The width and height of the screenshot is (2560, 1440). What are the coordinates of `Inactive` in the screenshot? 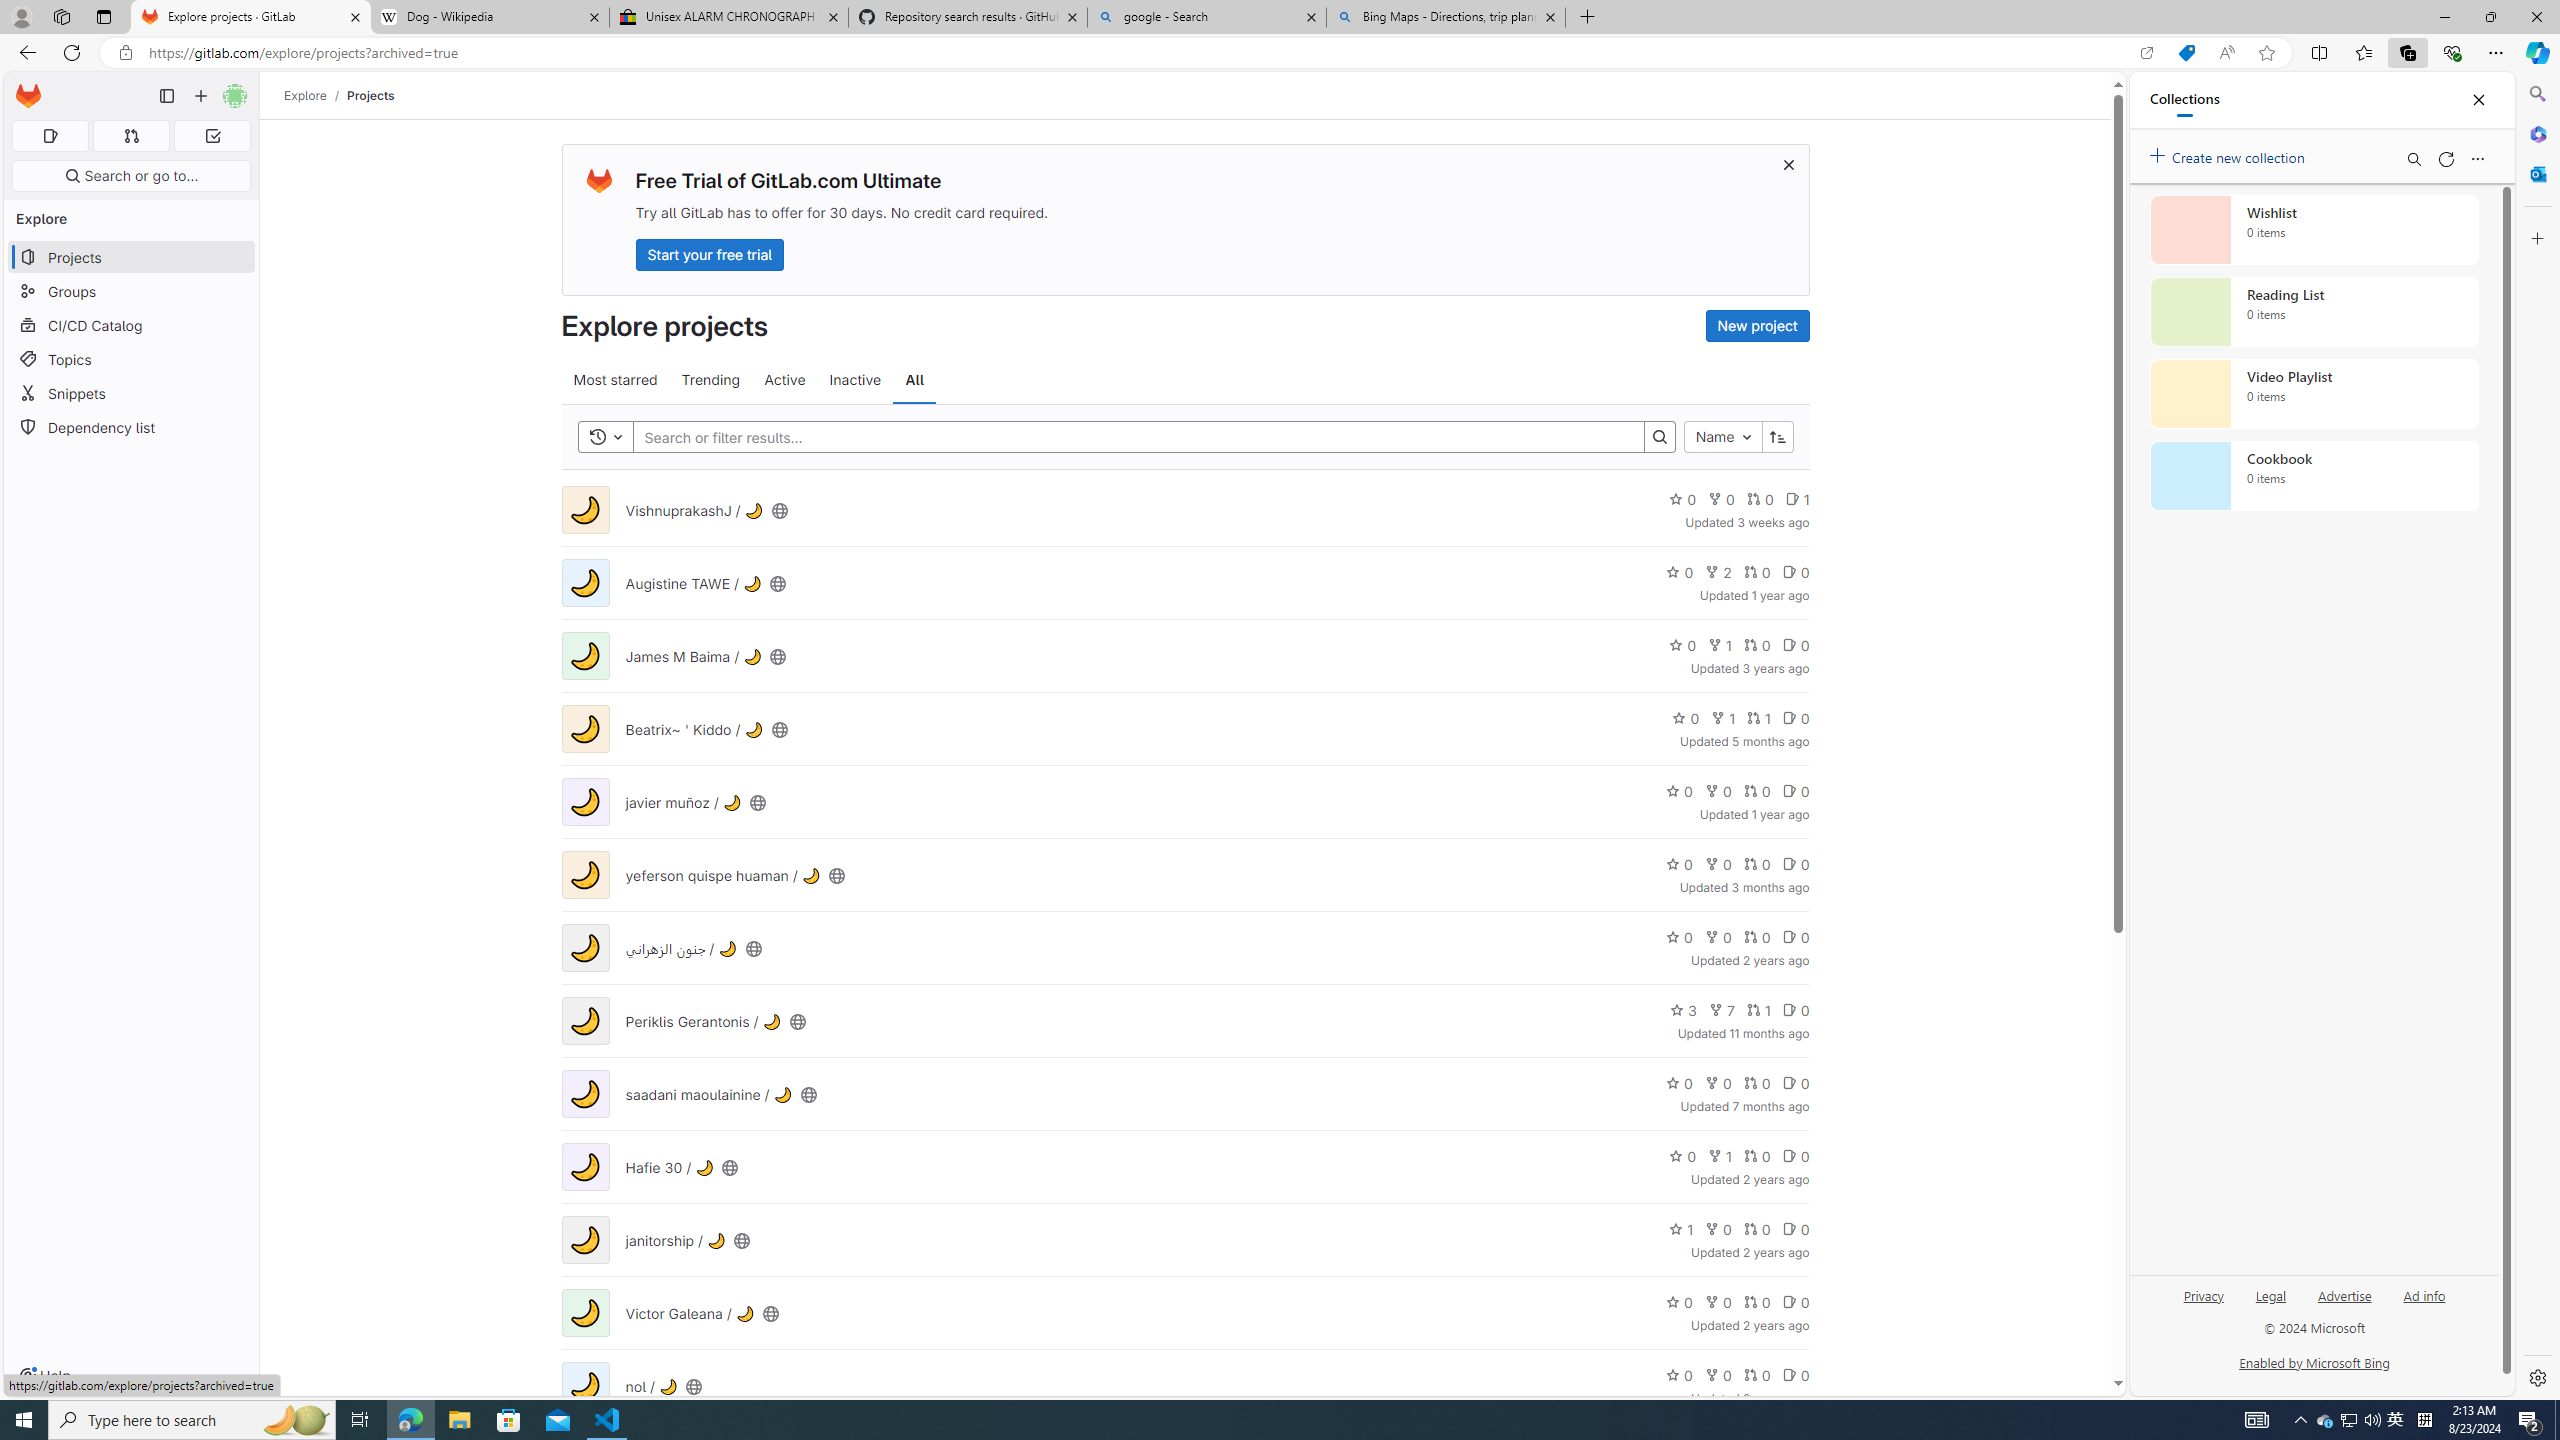 It's located at (854, 380).